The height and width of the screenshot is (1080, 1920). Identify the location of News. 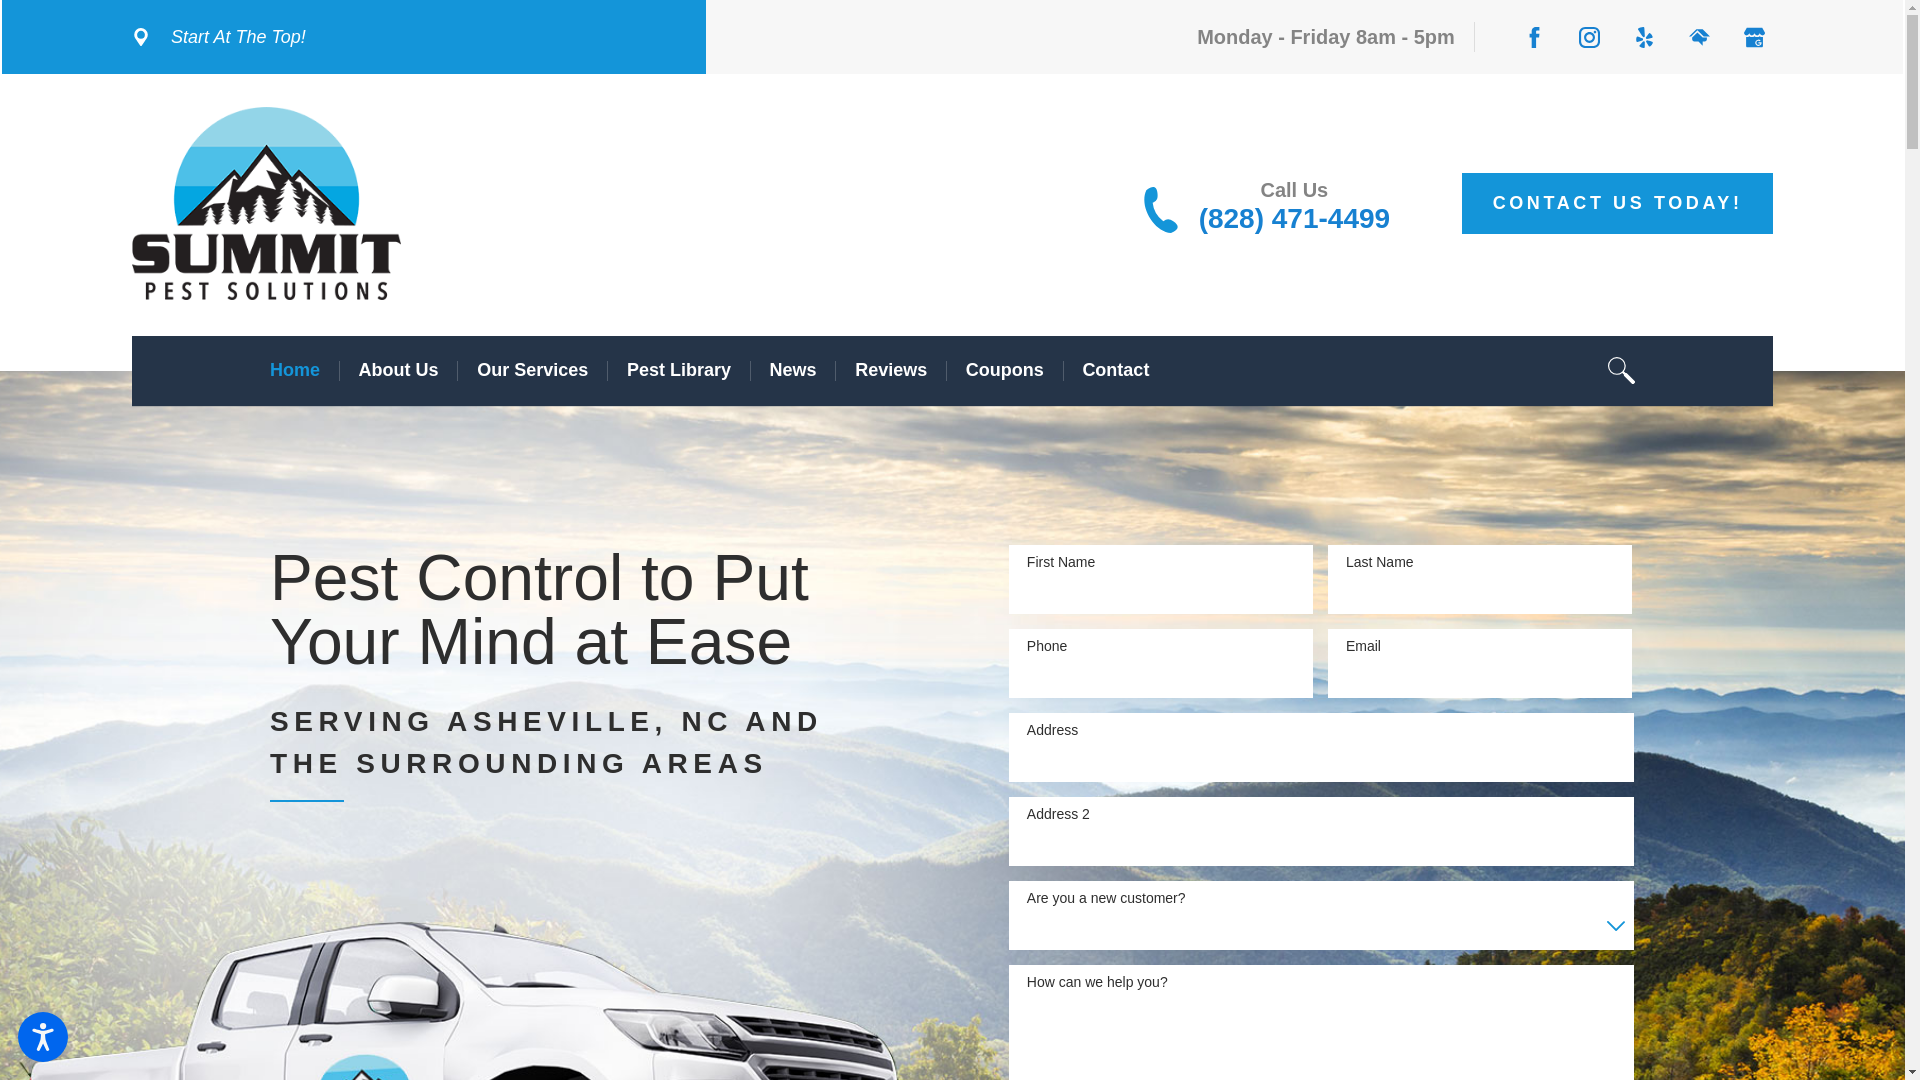
(793, 370).